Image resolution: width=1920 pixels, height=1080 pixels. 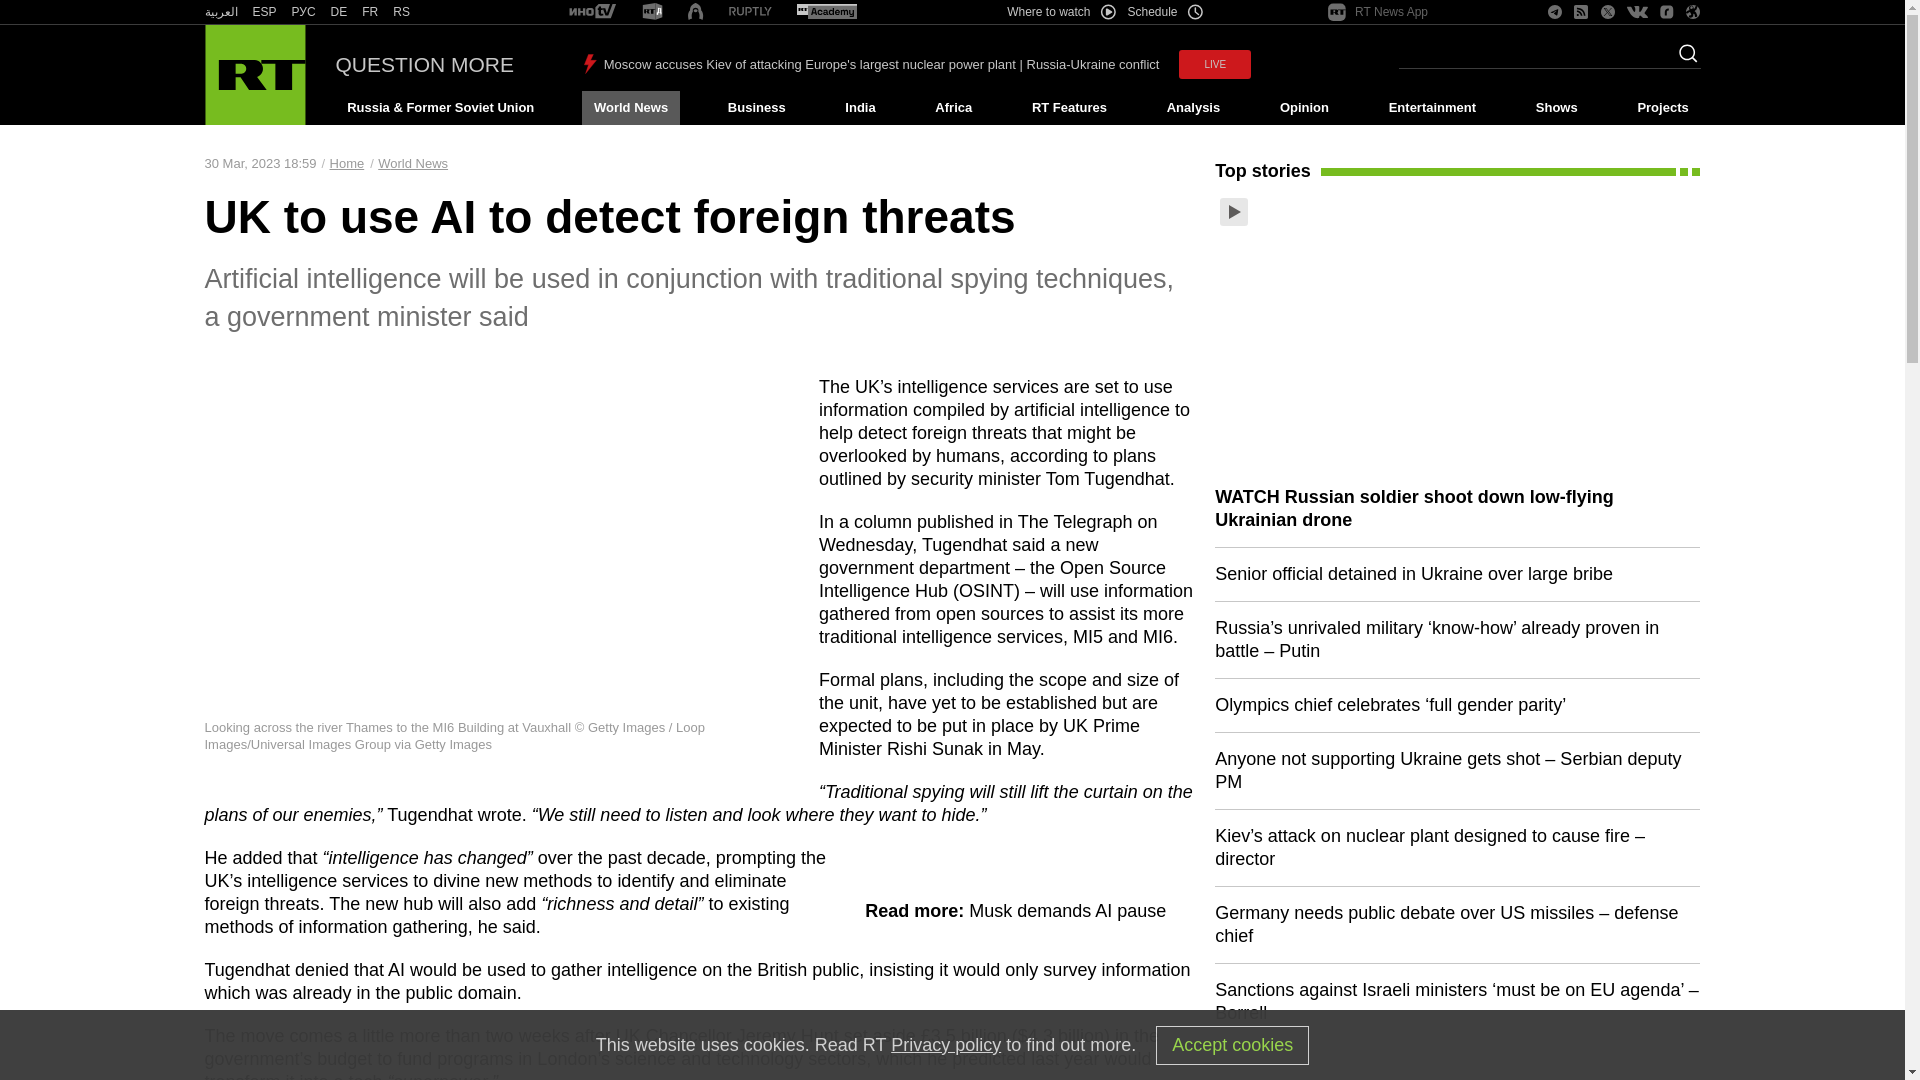 What do you see at coordinates (1060, 12) in the screenshot?
I see `Where to watch` at bounding box center [1060, 12].